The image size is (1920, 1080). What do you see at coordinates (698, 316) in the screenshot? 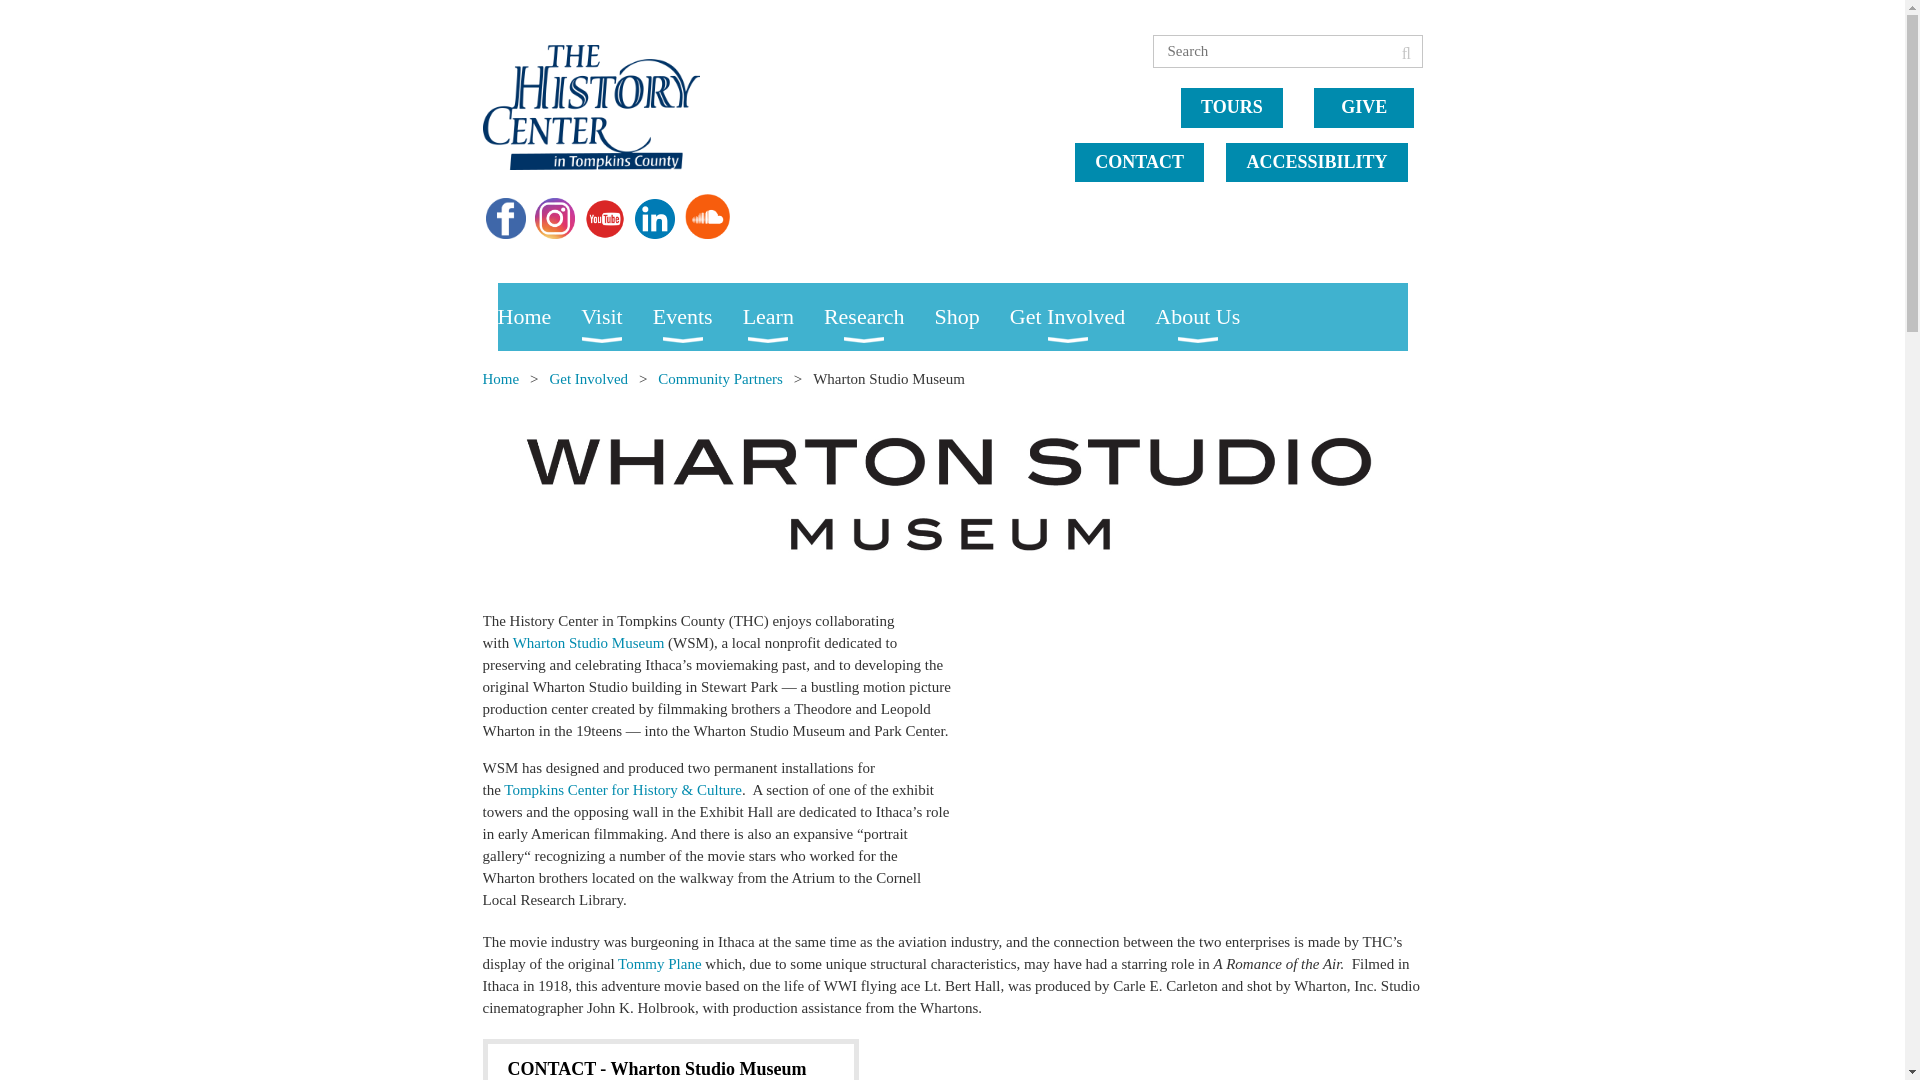
I see `Events` at bounding box center [698, 316].